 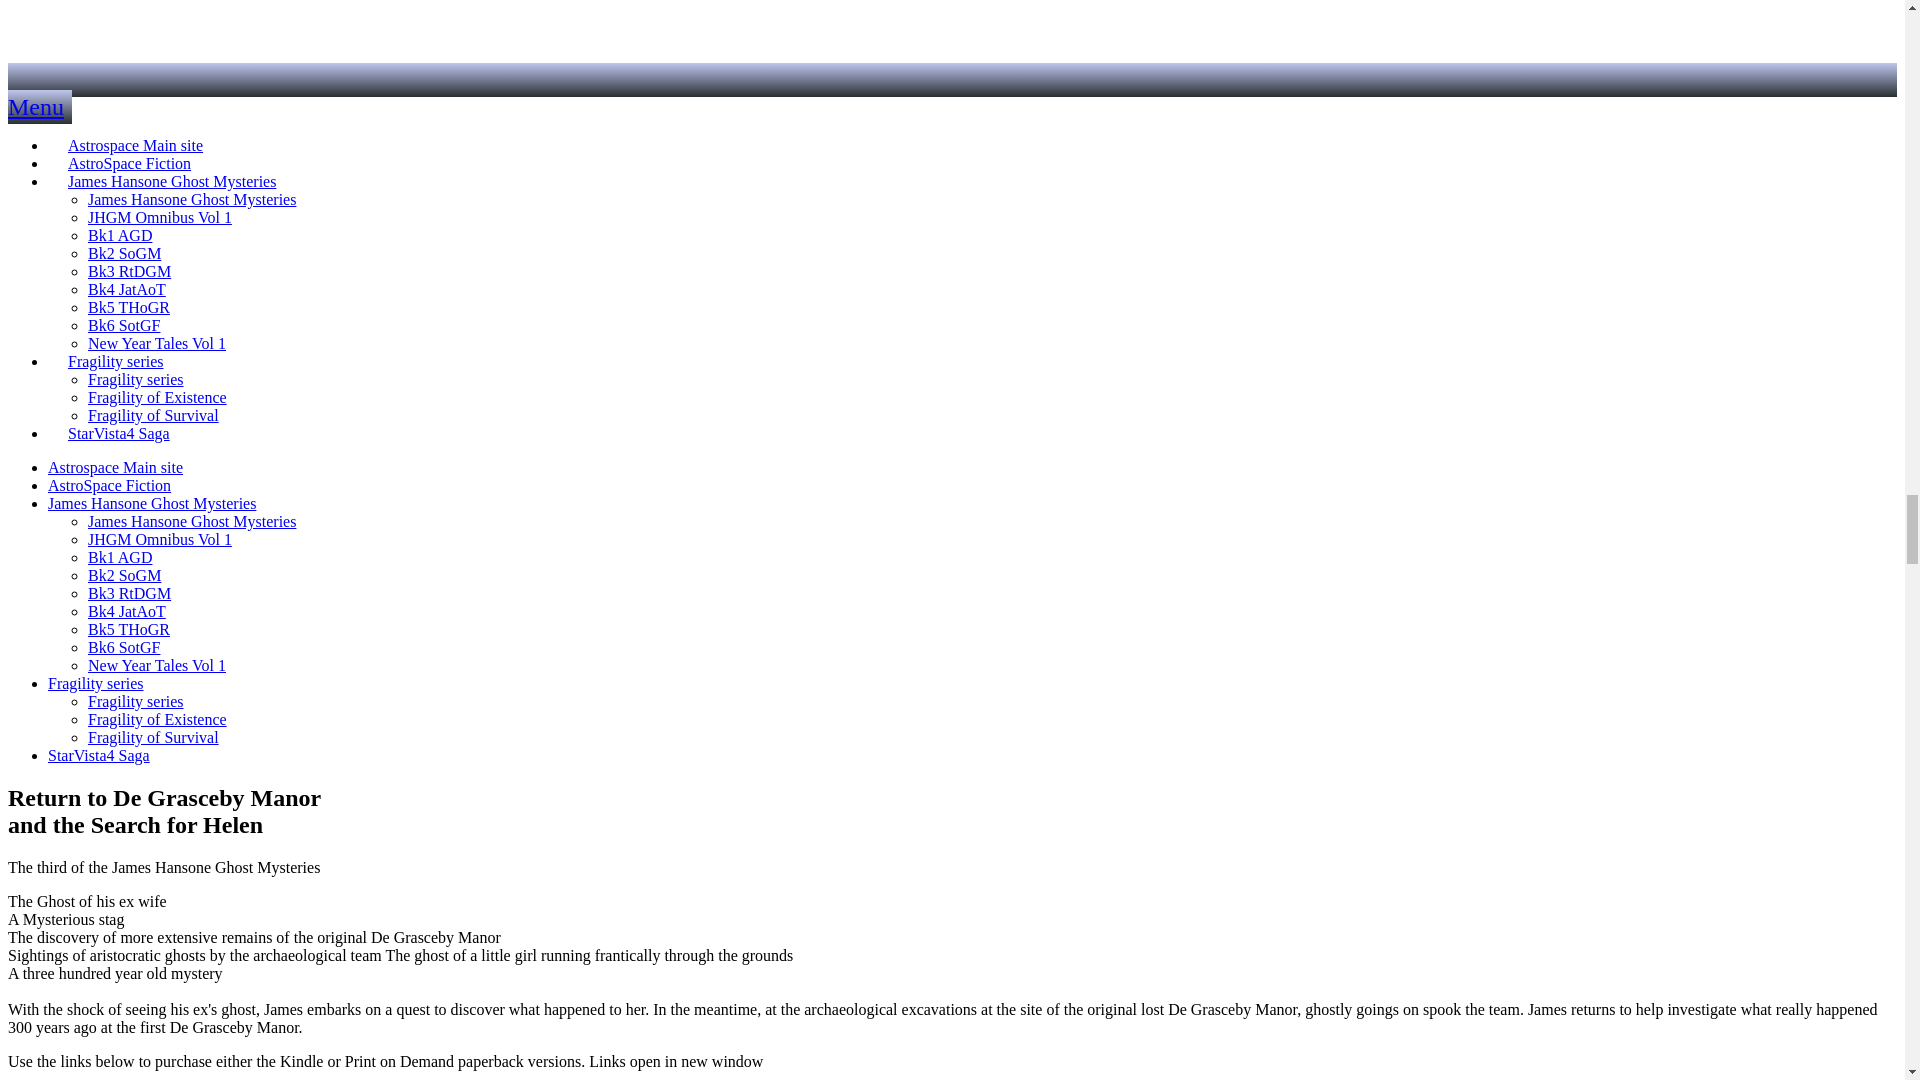 What do you see at coordinates (157, 718) in the screenshot?
I see `Fragility of Existence` at bounding box center [157, 718].